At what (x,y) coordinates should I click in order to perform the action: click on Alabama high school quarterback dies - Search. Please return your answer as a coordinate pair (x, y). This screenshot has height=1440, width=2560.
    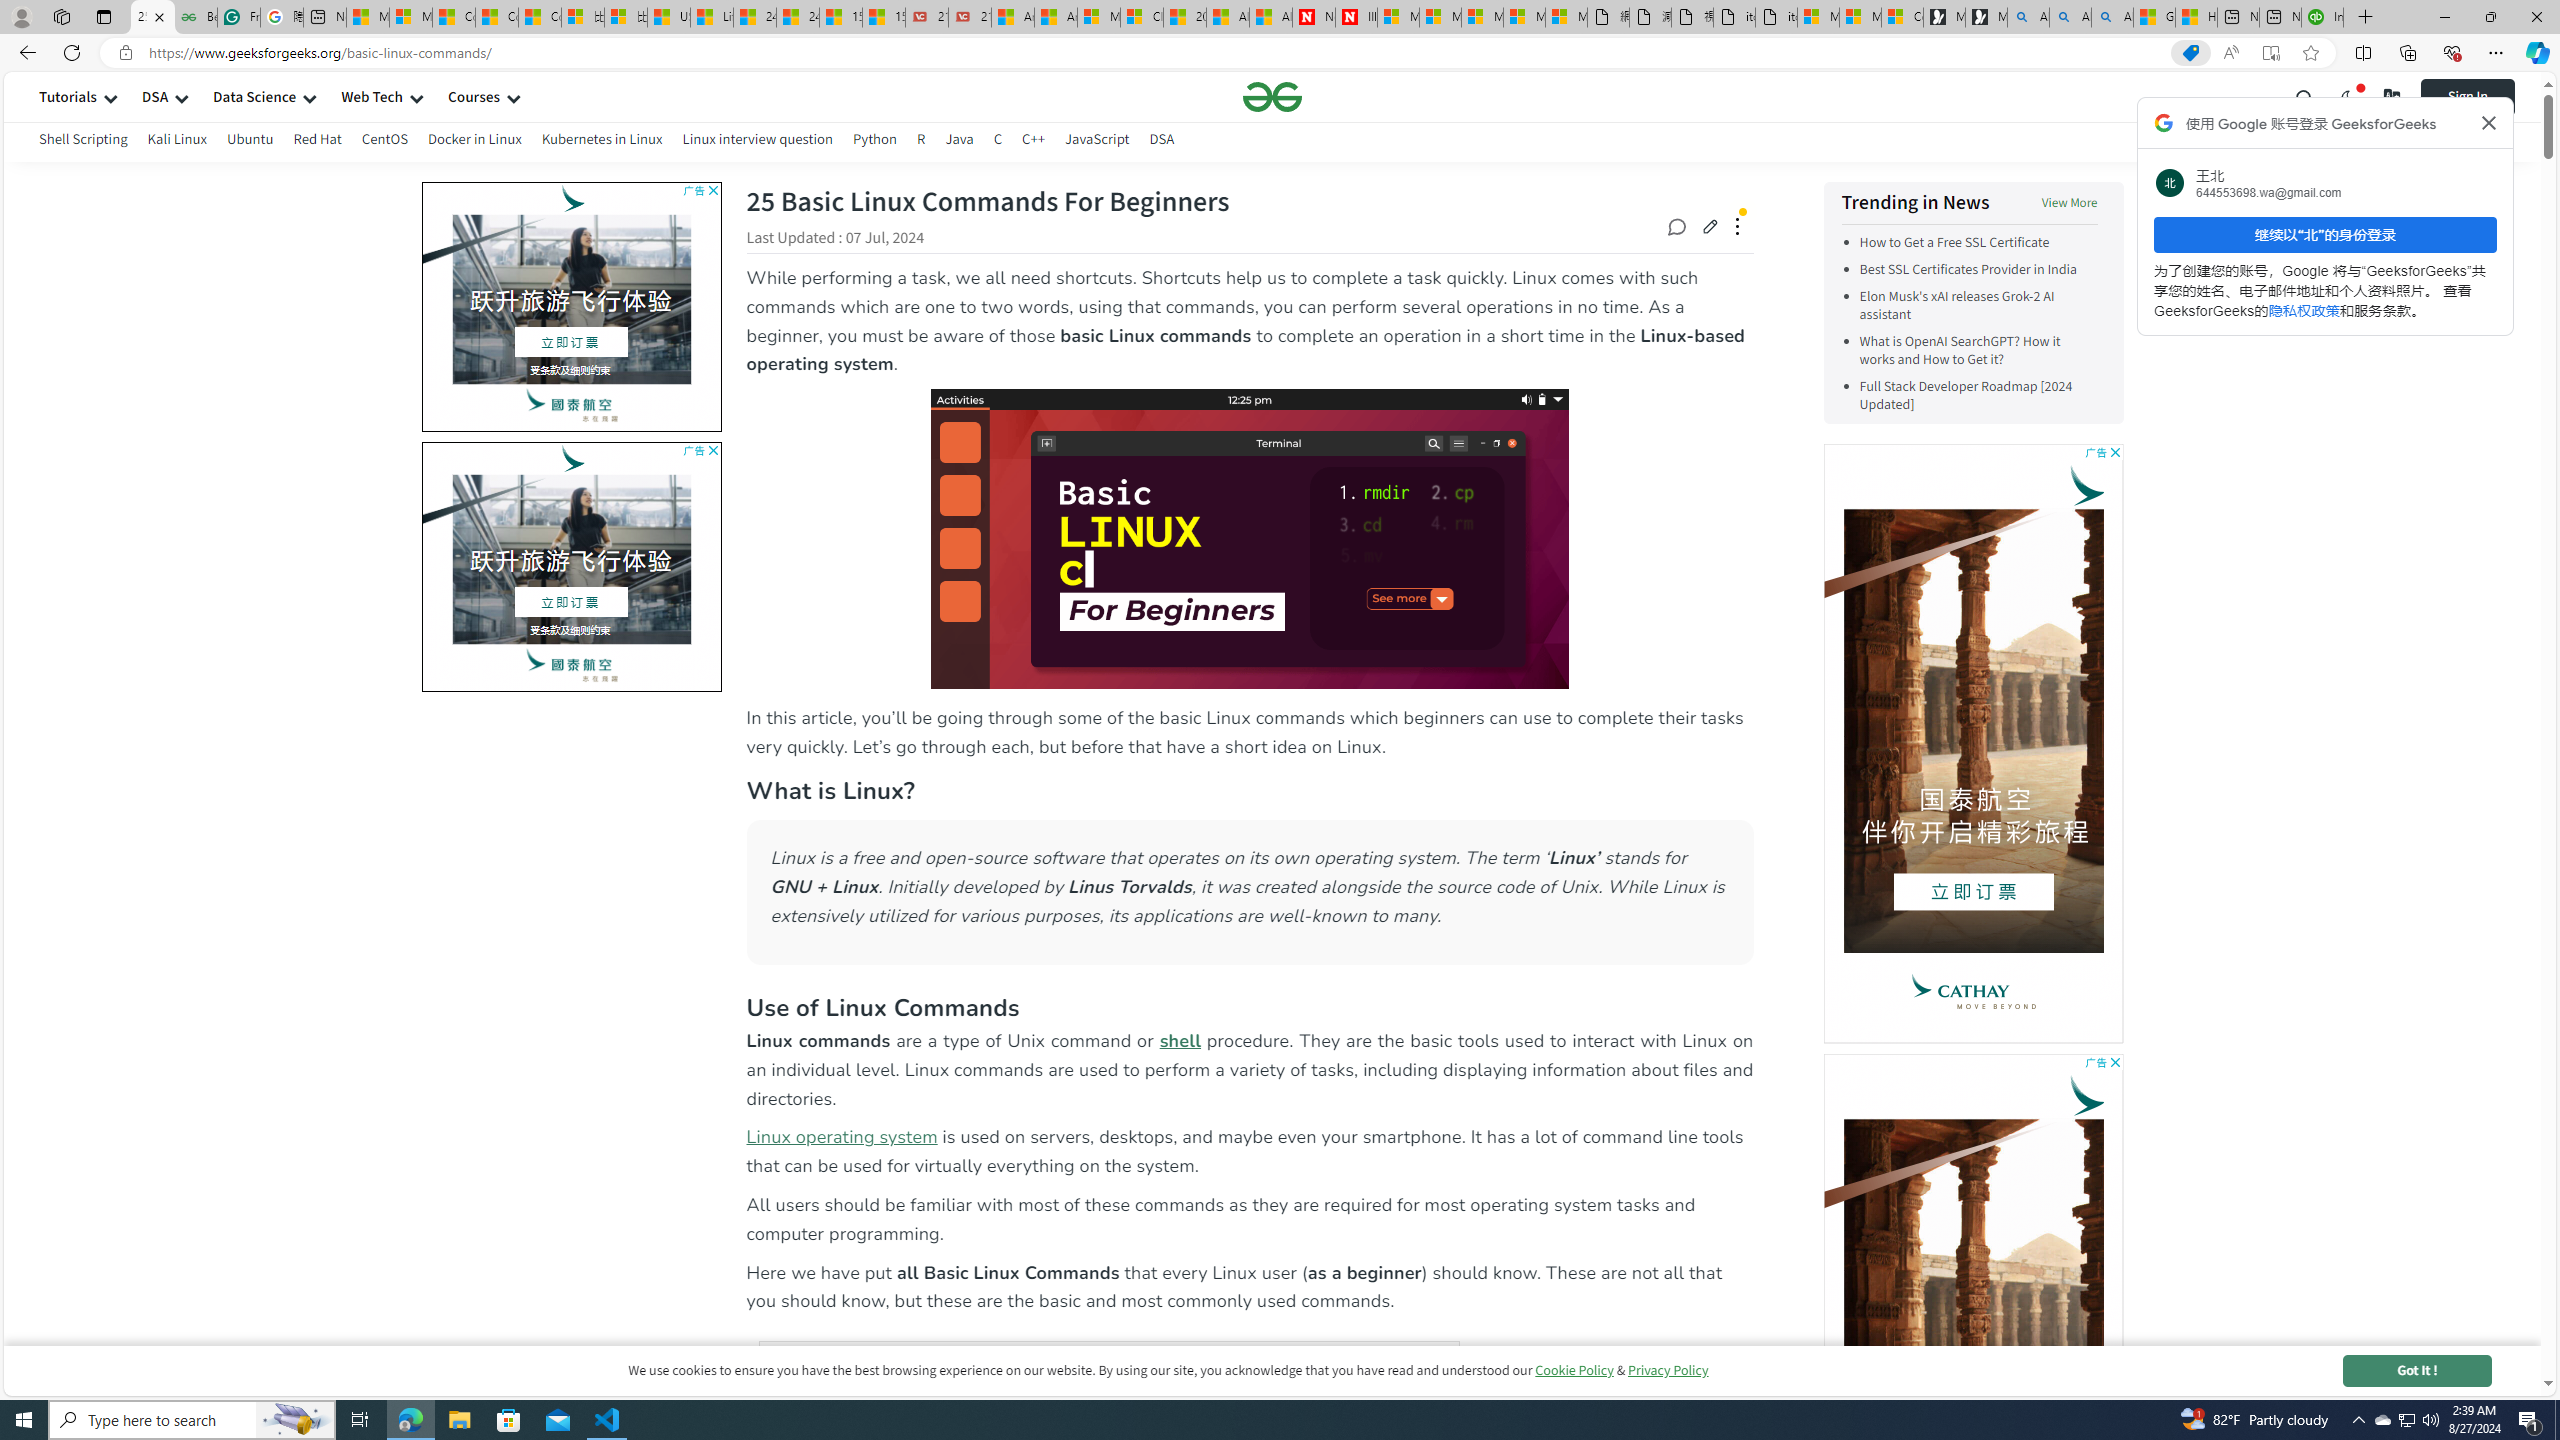
    Looking at the image, I should click on (2028, 17).